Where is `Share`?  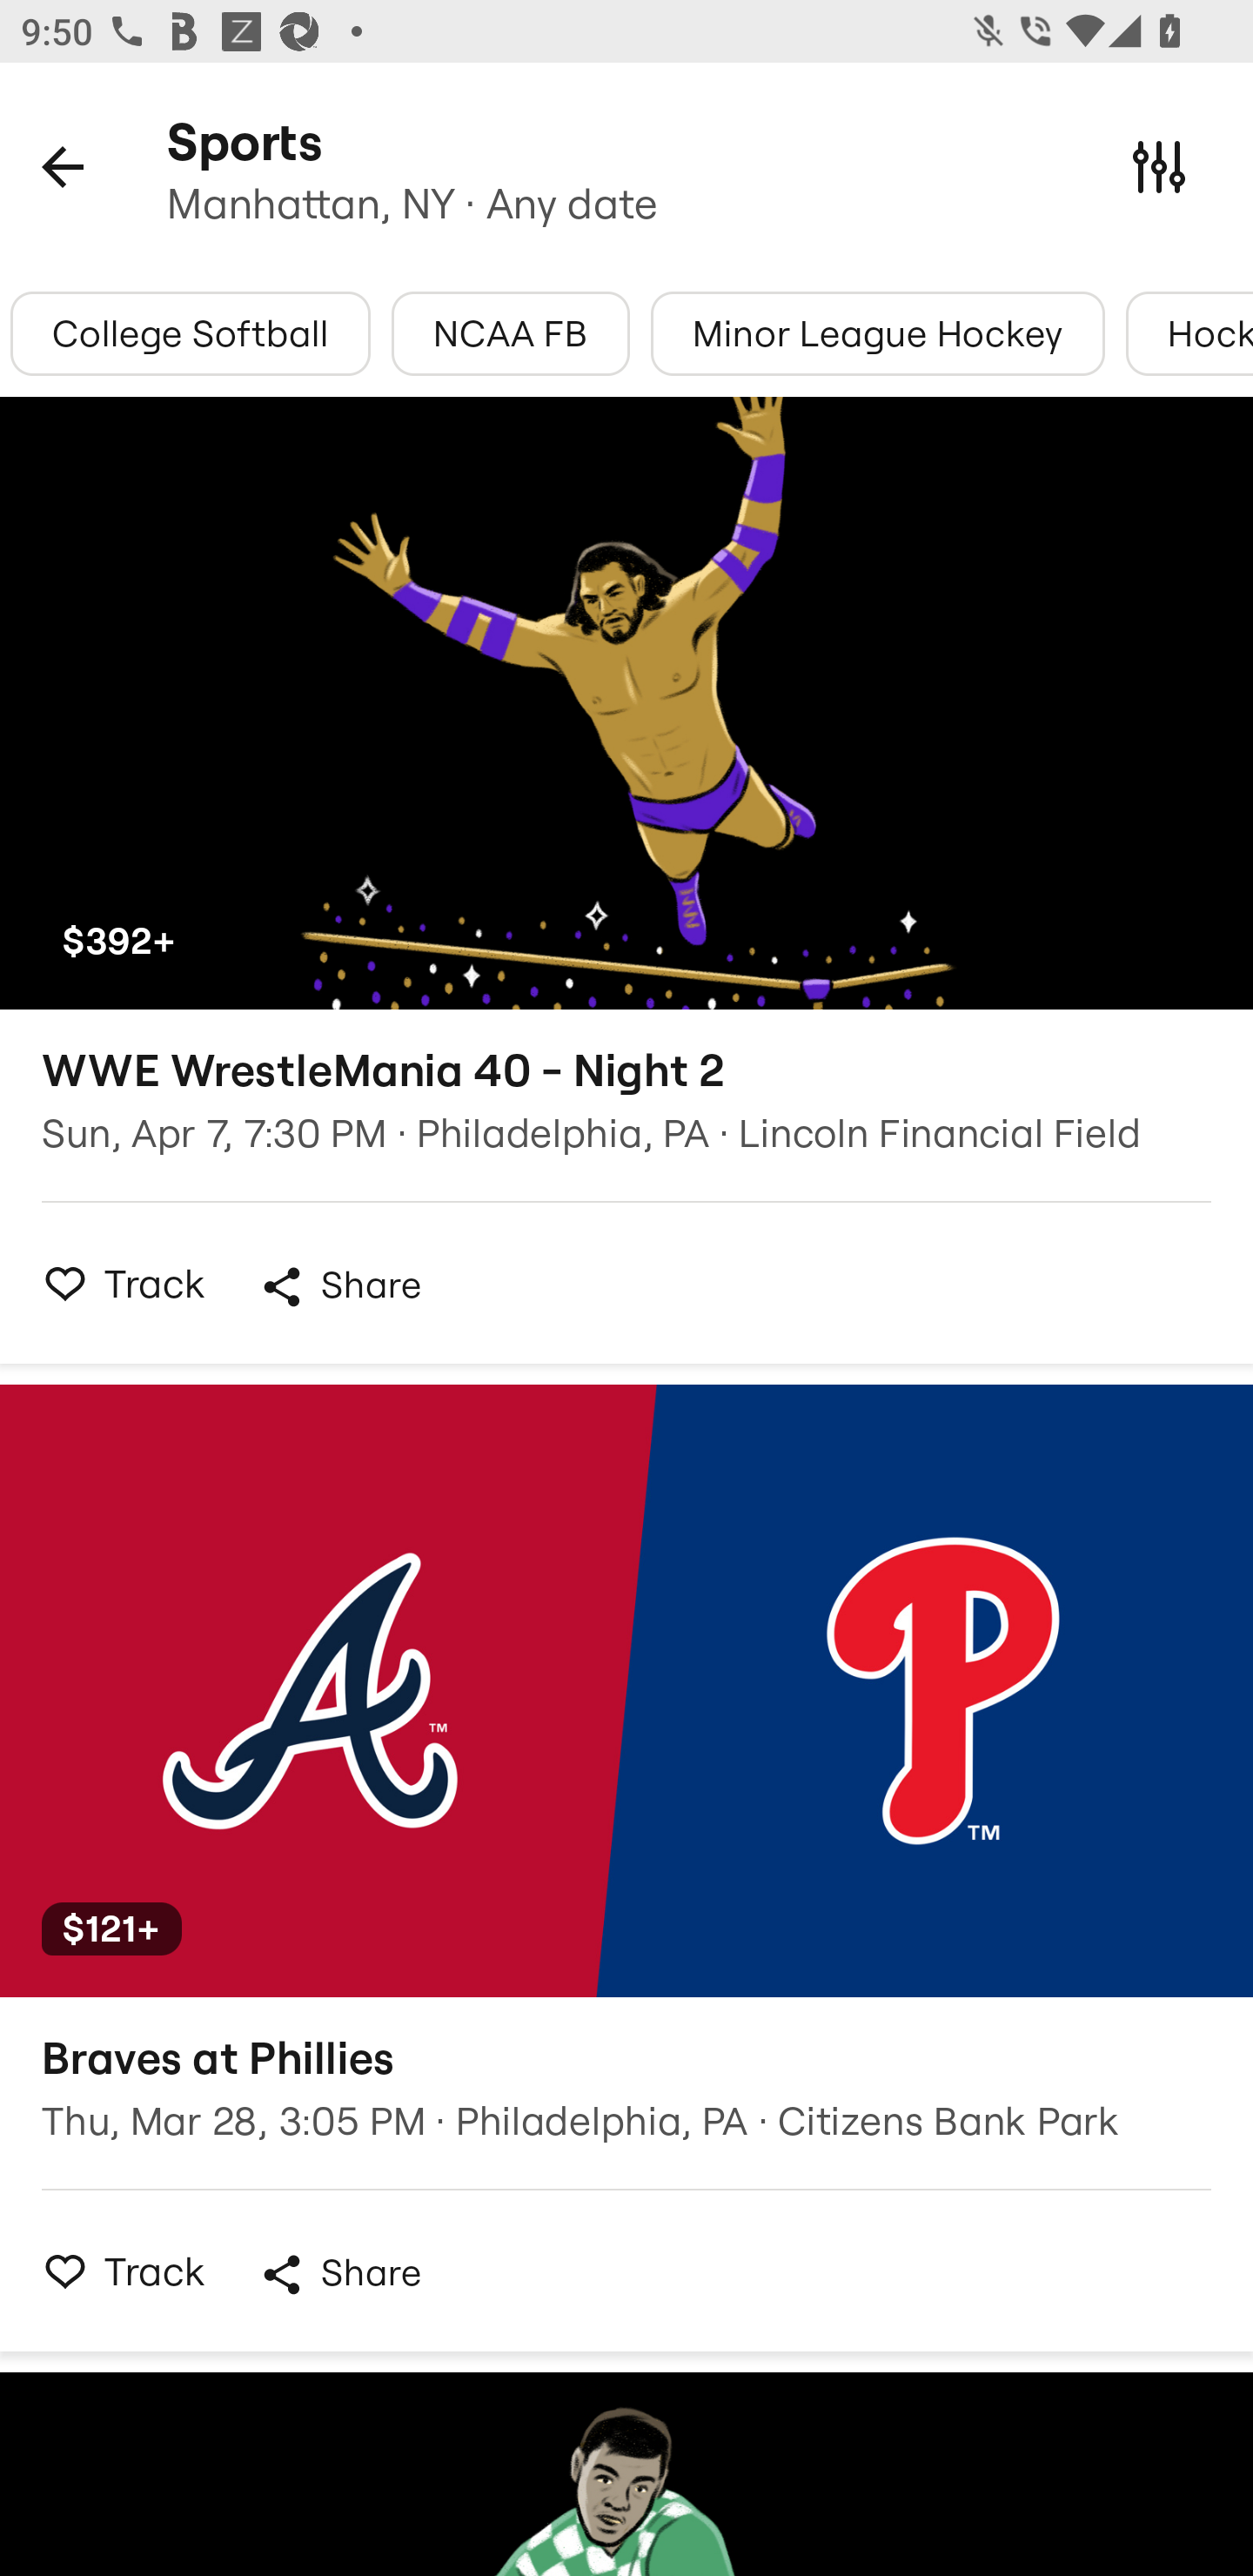 Share is located at coordinates (339, 1286).